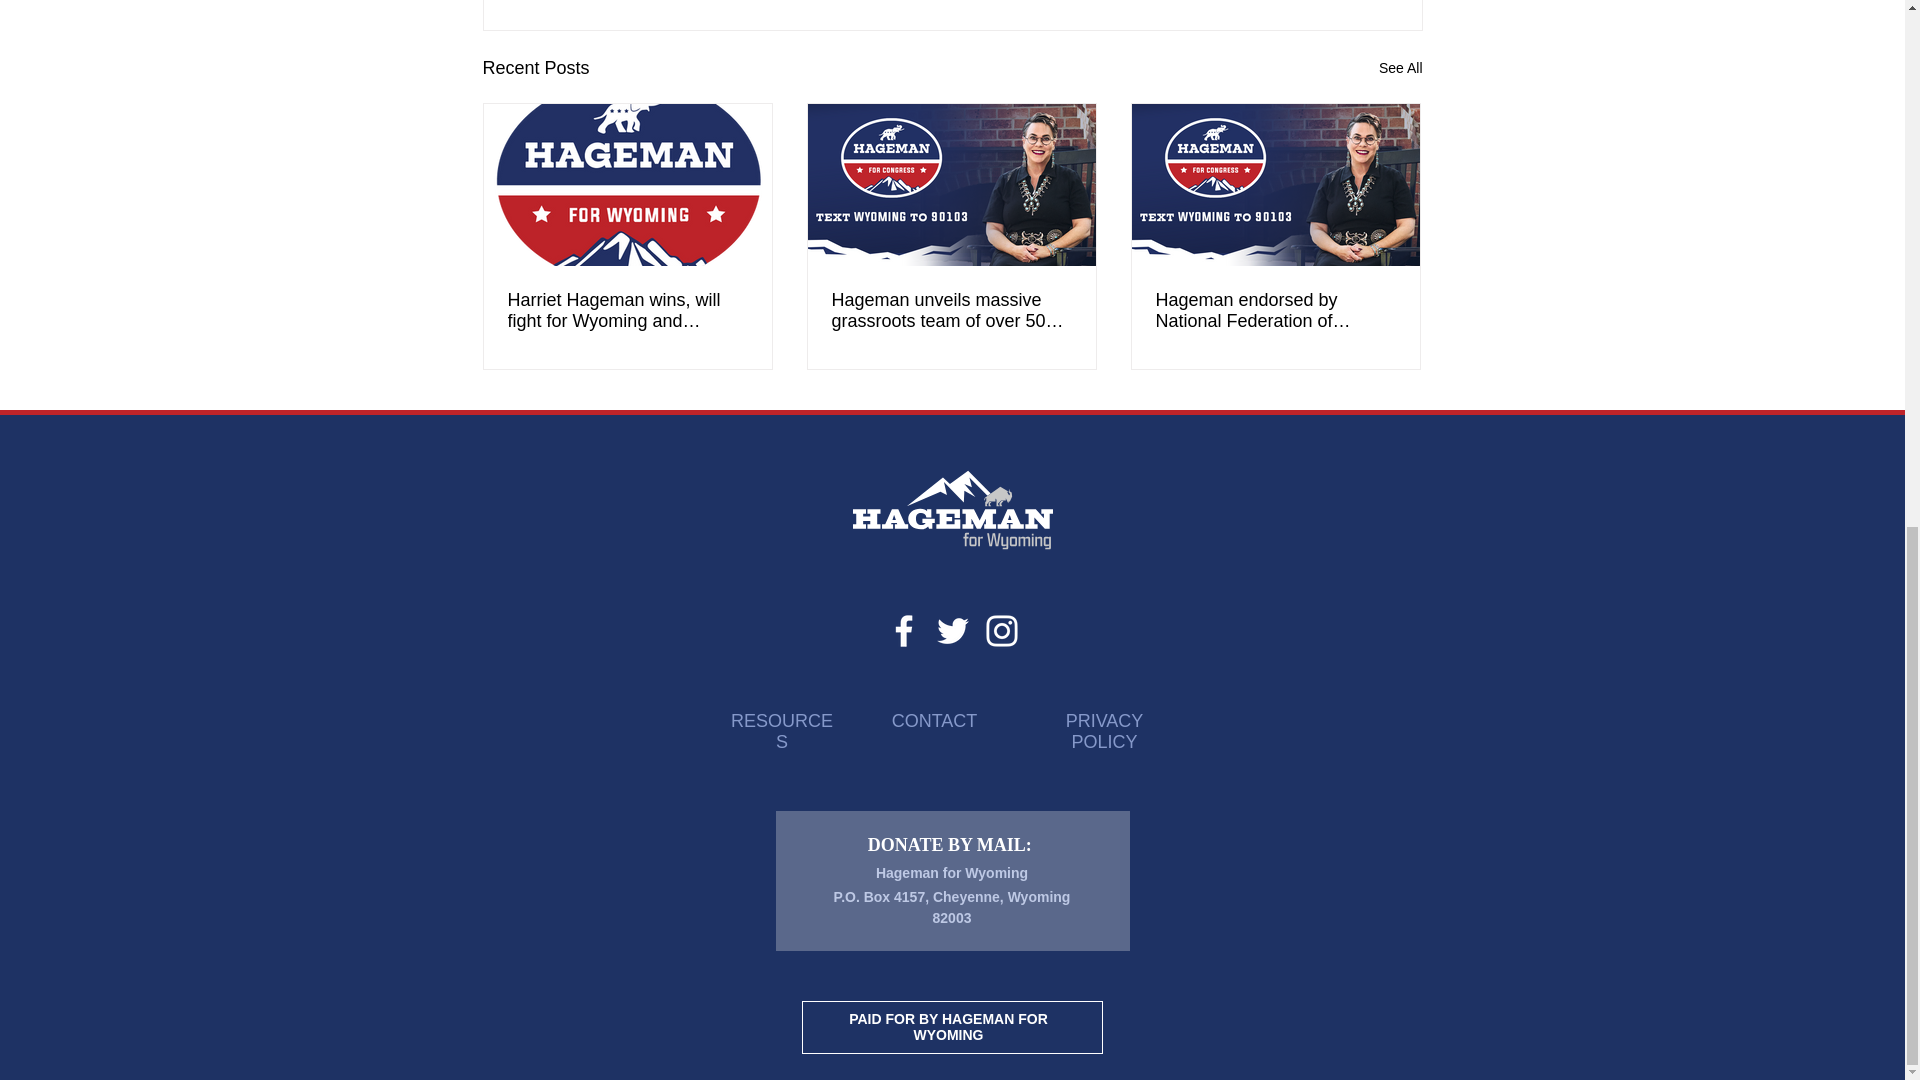  I want to click on RESOURCES, so click(782, 730).